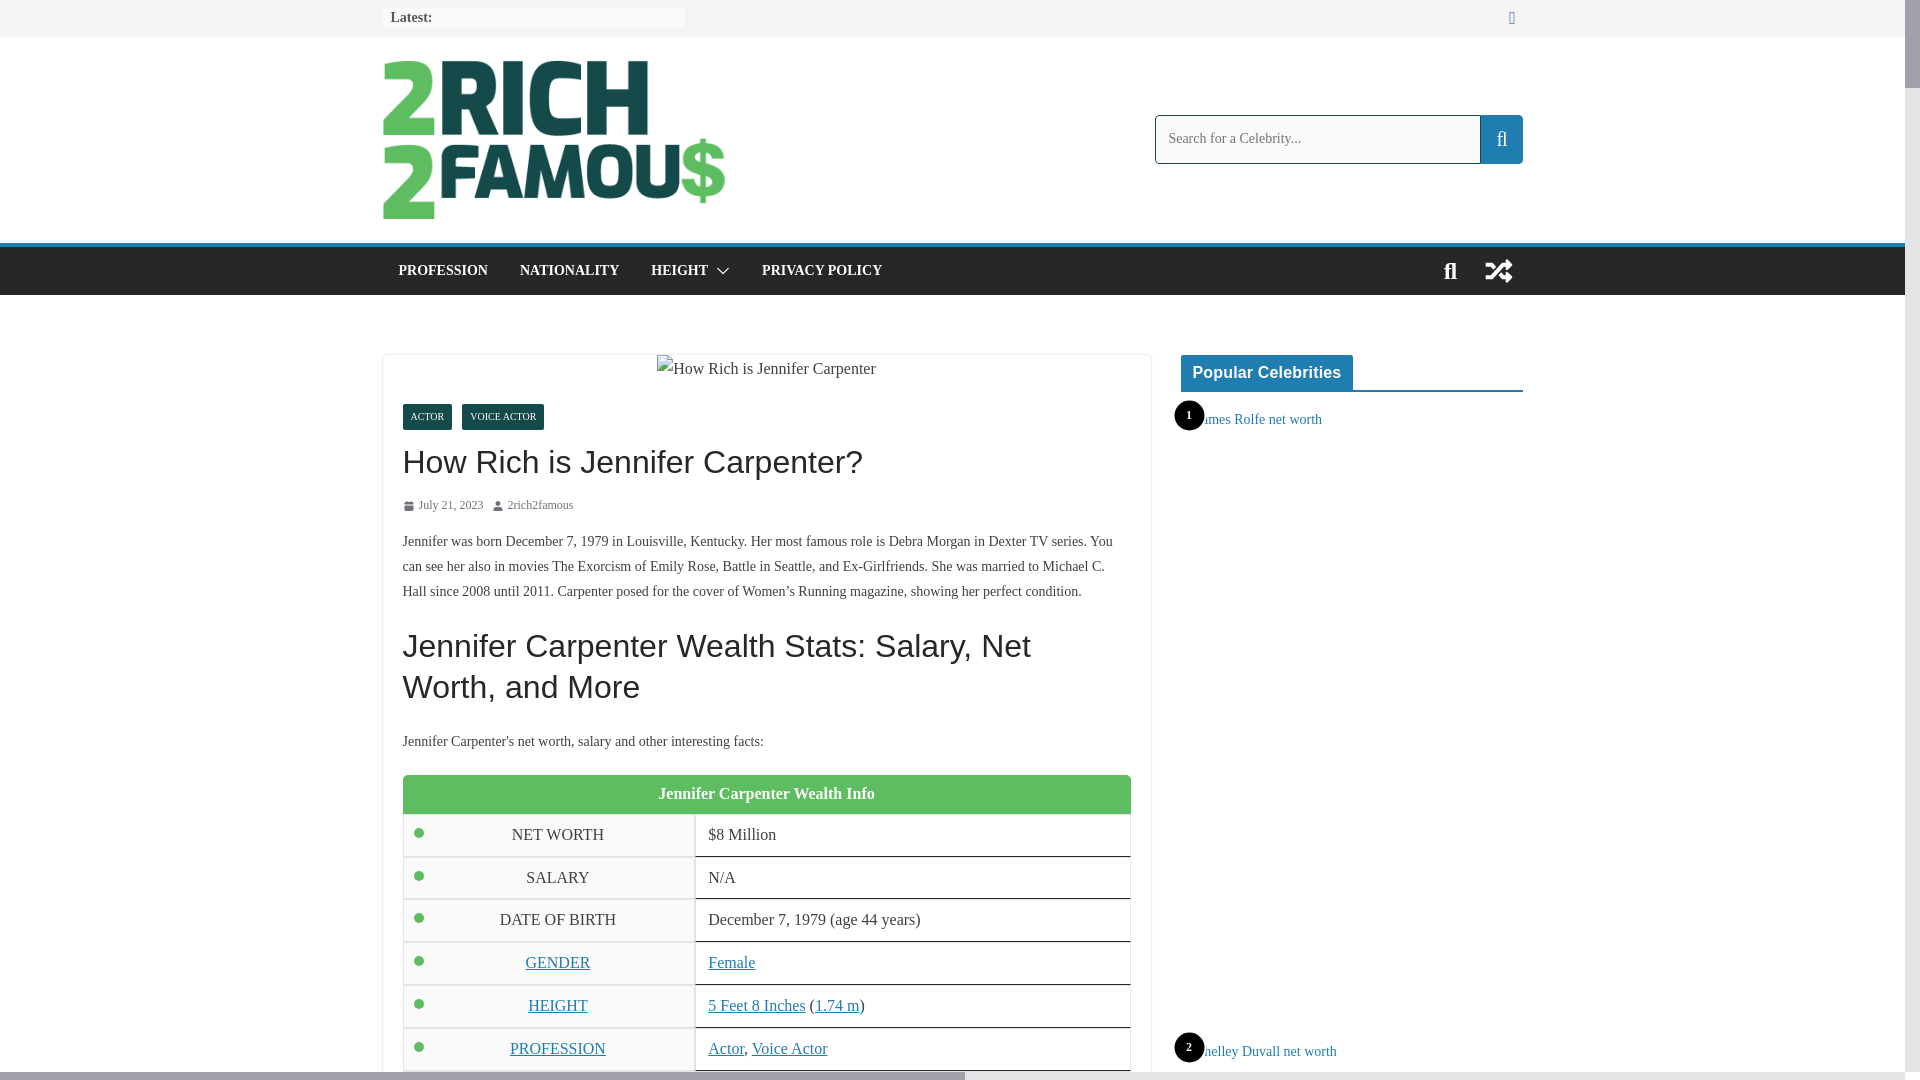 Image resolution: width=1920 pixels, height=1080 pixels. What do you see at coordinates (541, 506) in the screenshot?
I see `2rich2famous` at bounding box center [541, 506].